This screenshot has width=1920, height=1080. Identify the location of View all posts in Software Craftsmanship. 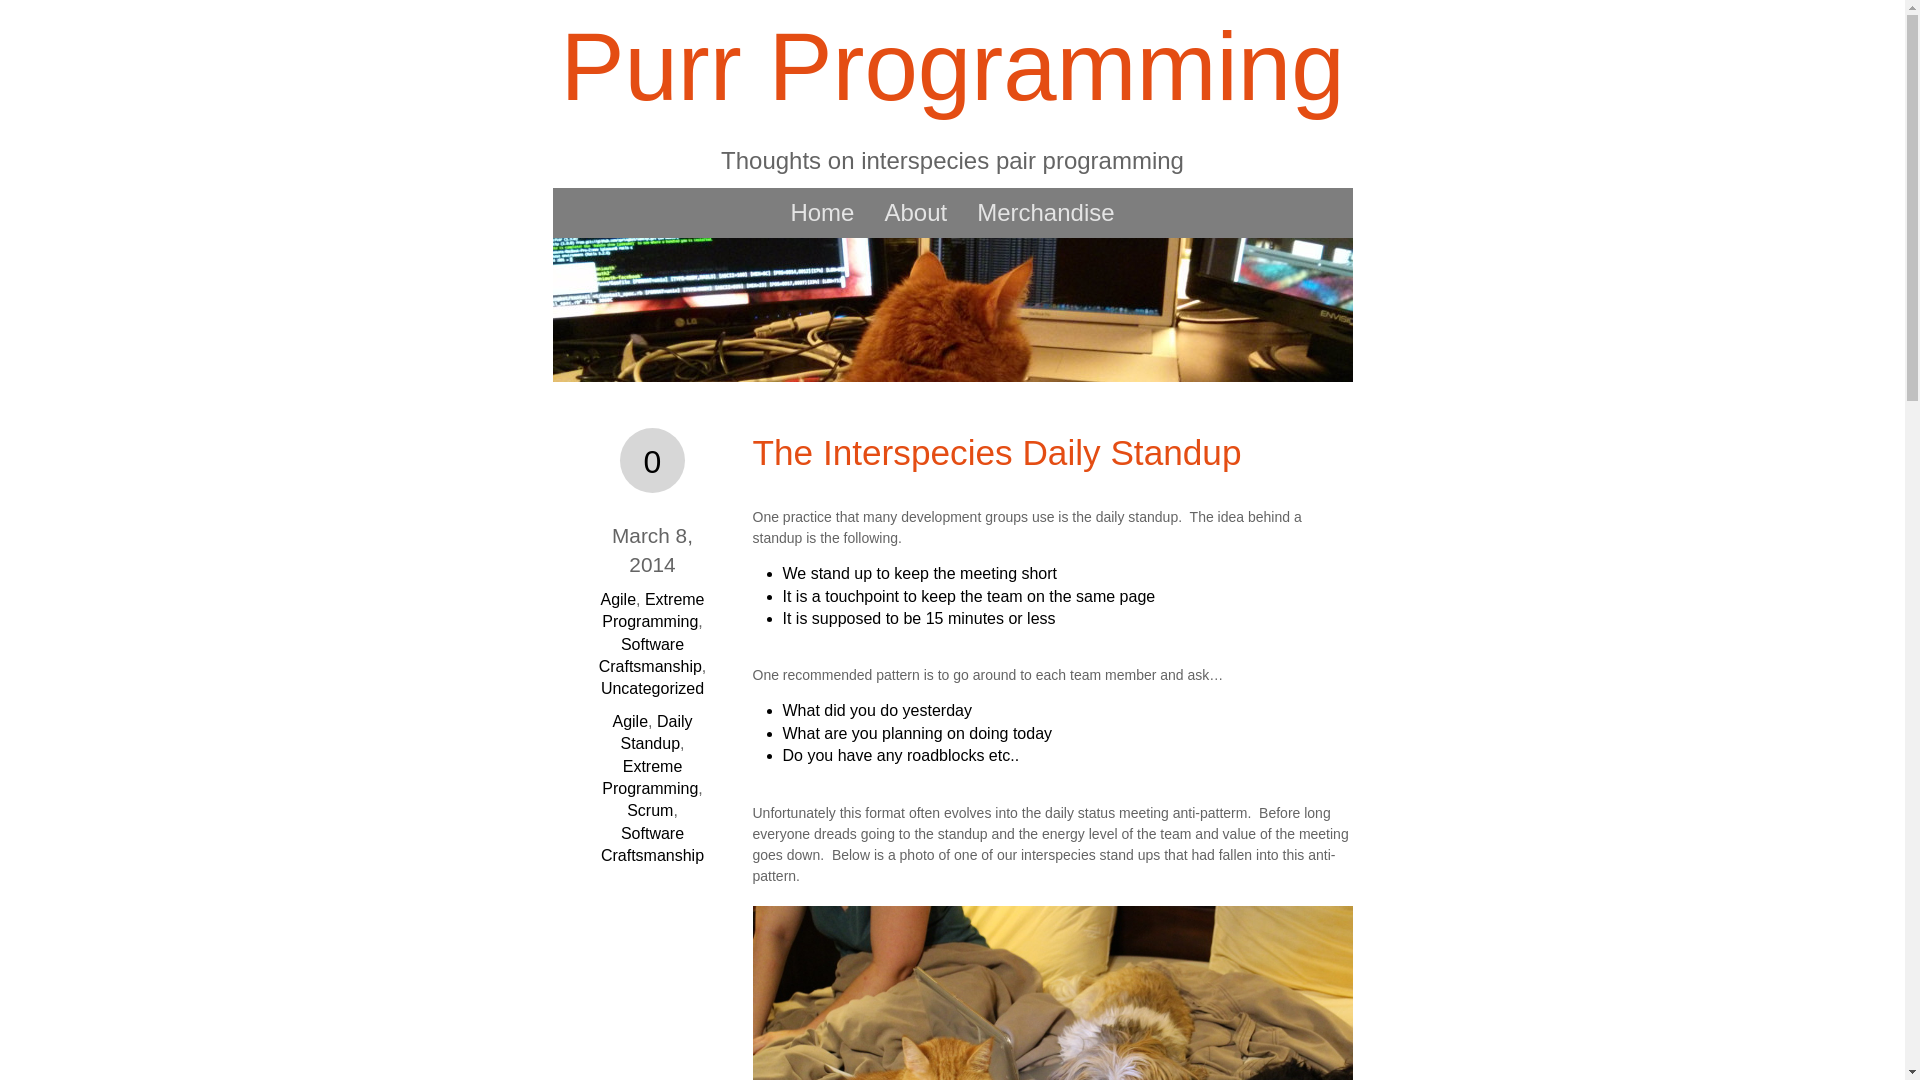
(650, 656).